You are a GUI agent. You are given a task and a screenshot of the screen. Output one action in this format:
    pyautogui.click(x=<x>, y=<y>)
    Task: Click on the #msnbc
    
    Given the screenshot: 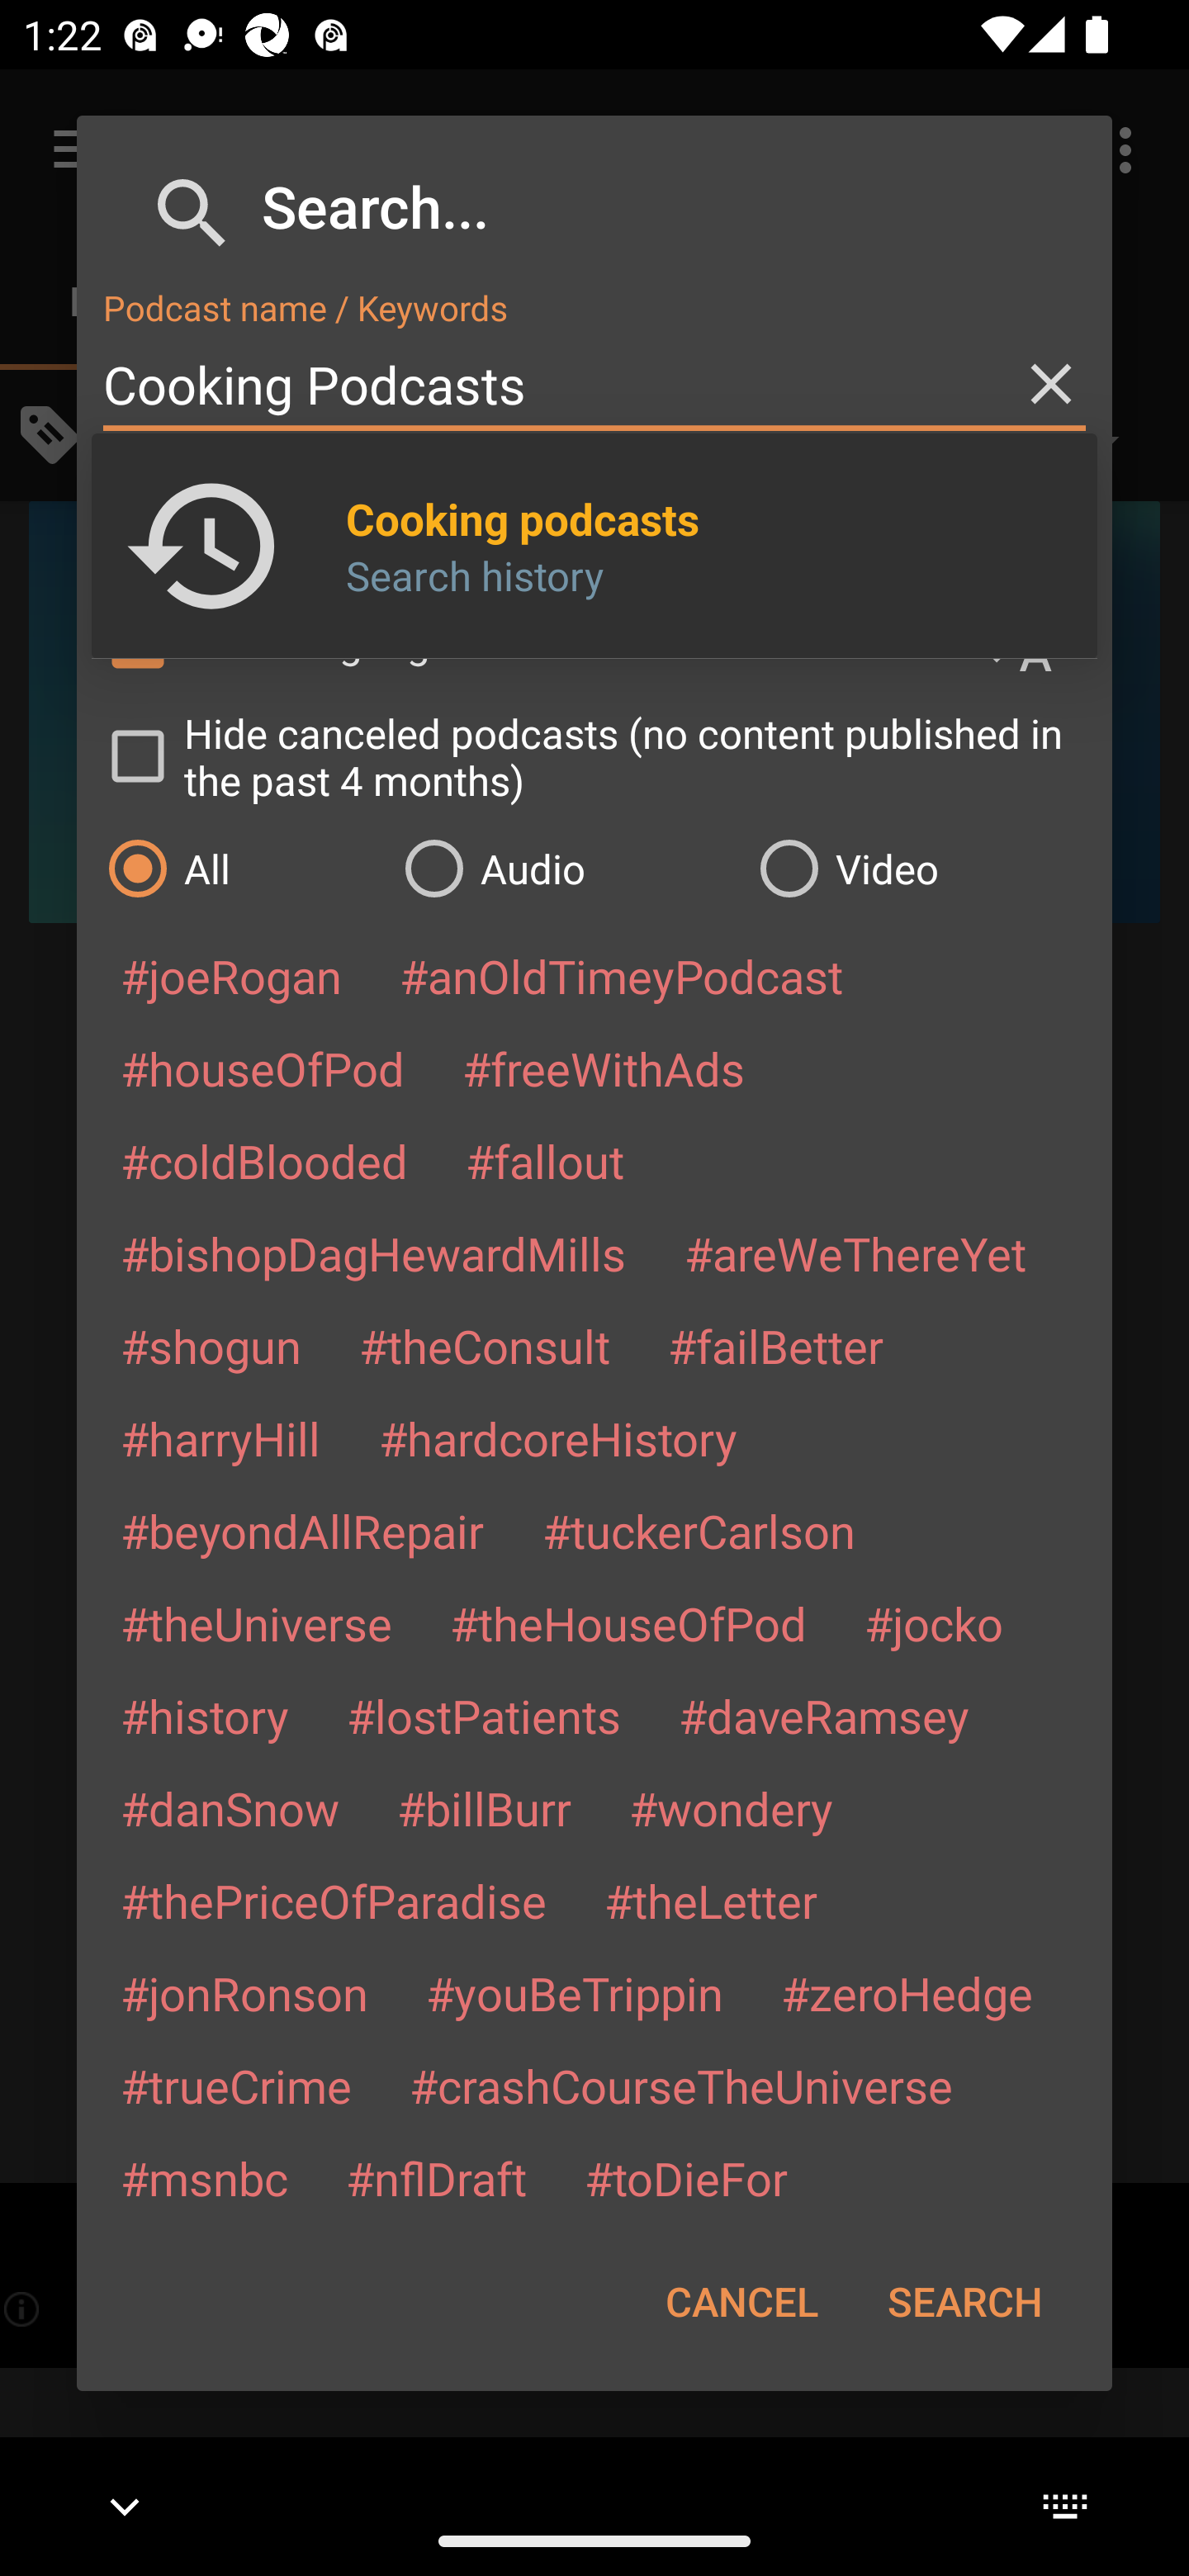 What is the action you would take?
    pyautogui.click(x=203, y=2177)
    